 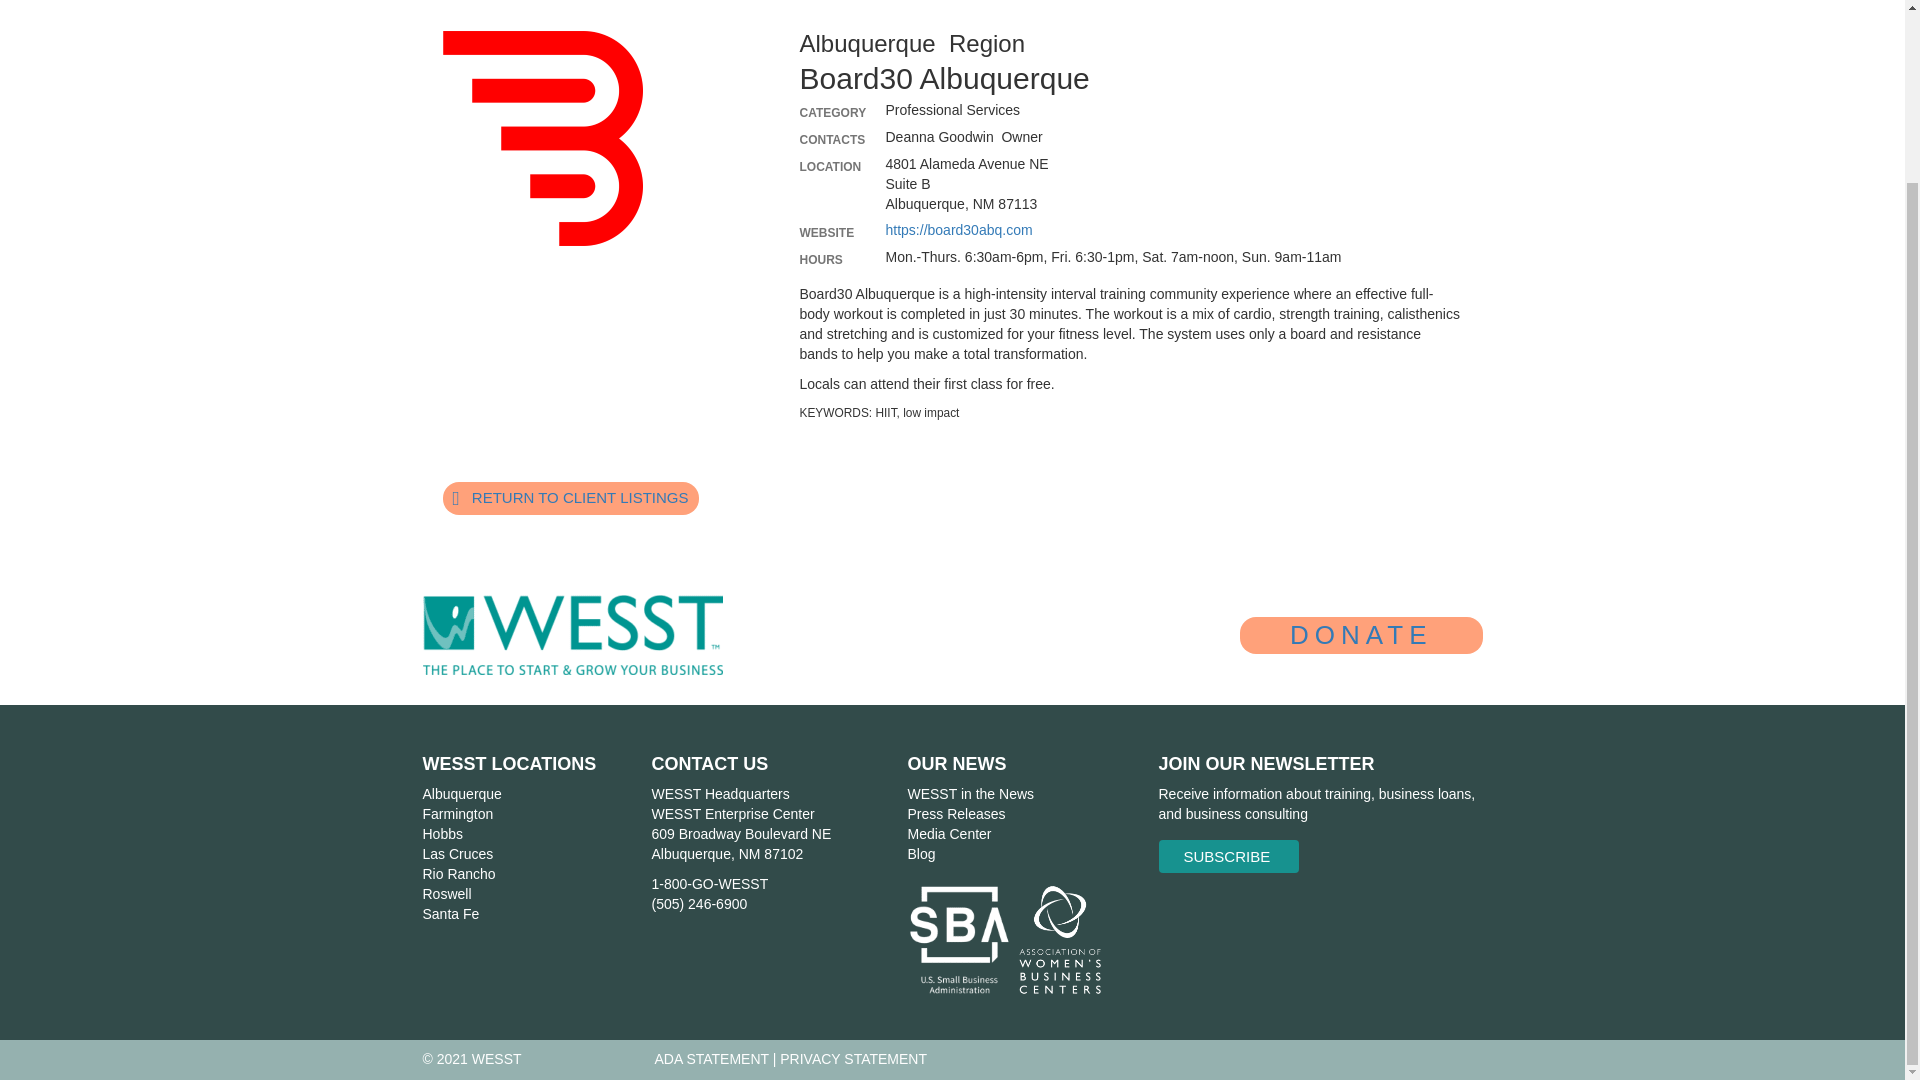 I want to click on Santa Fe, so click(x=450, y=914).